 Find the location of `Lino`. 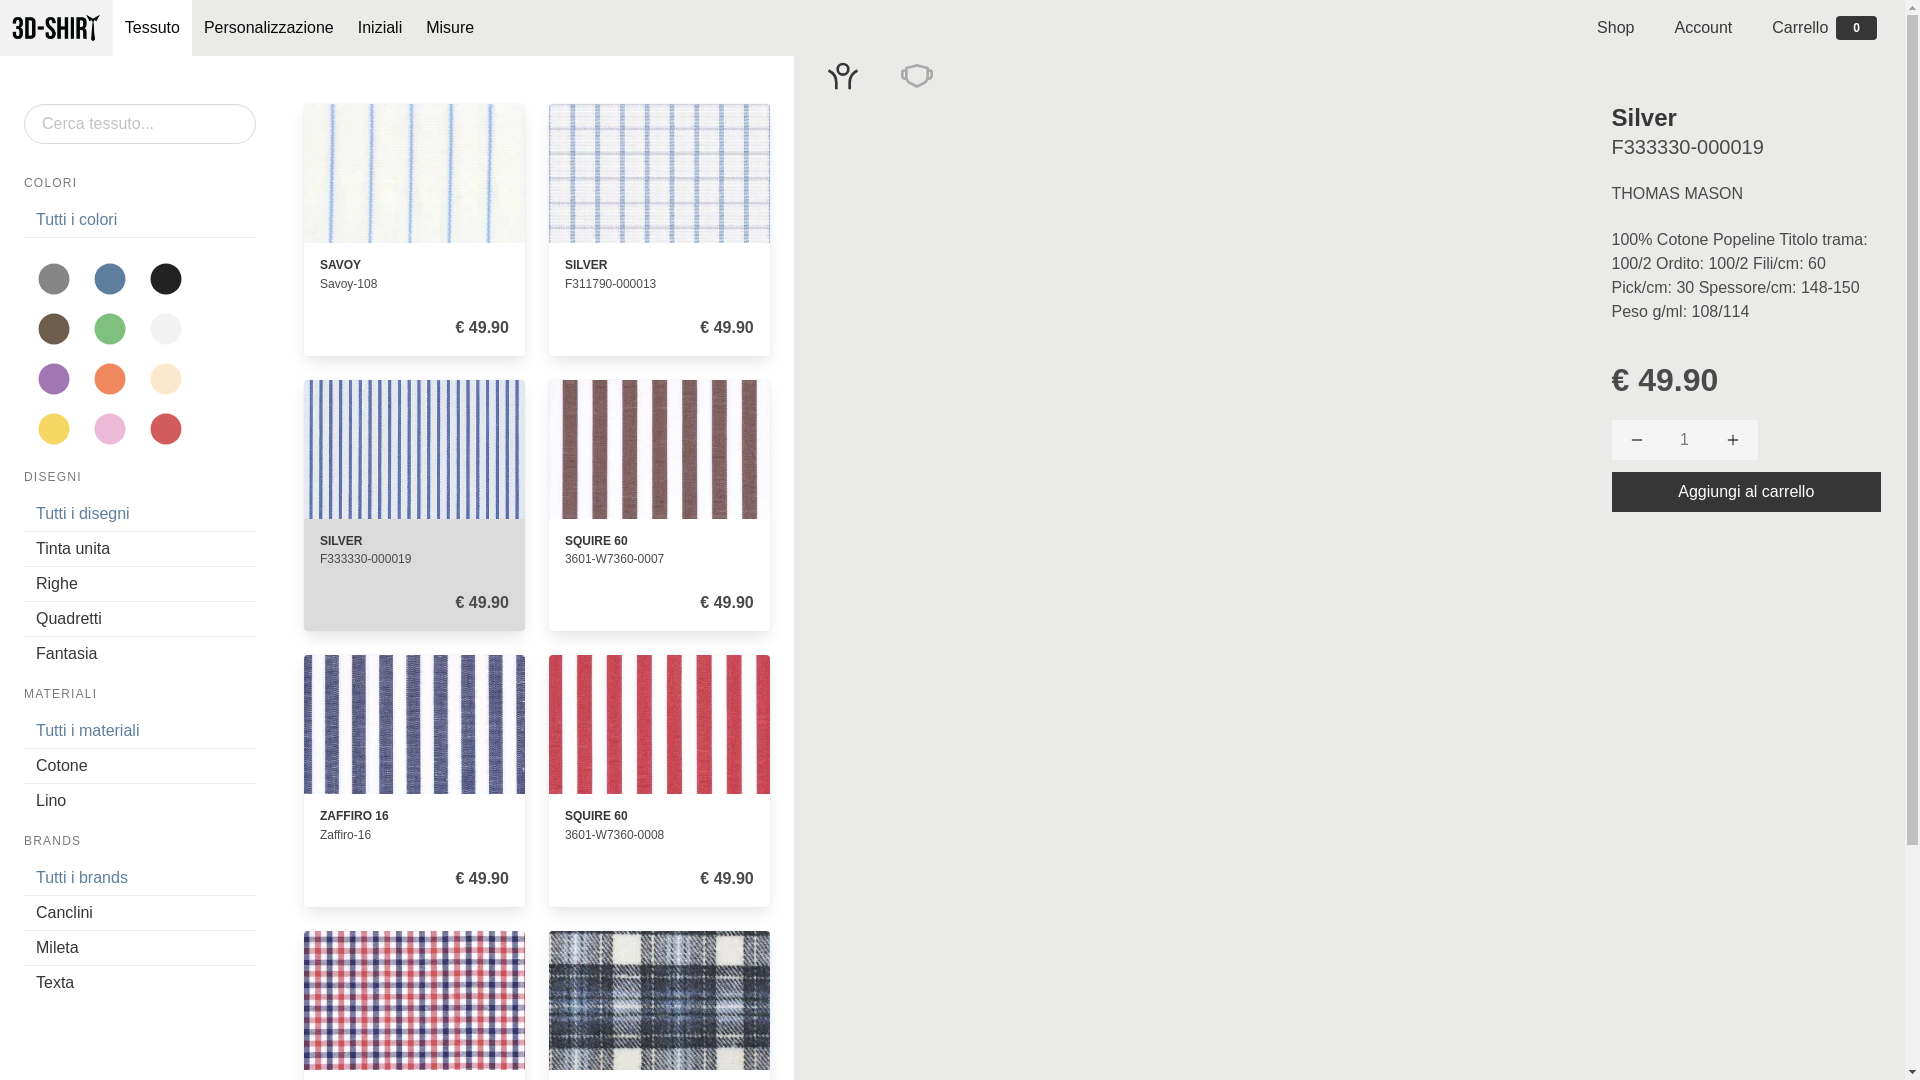

Lino is located at coordinates (140, 801).